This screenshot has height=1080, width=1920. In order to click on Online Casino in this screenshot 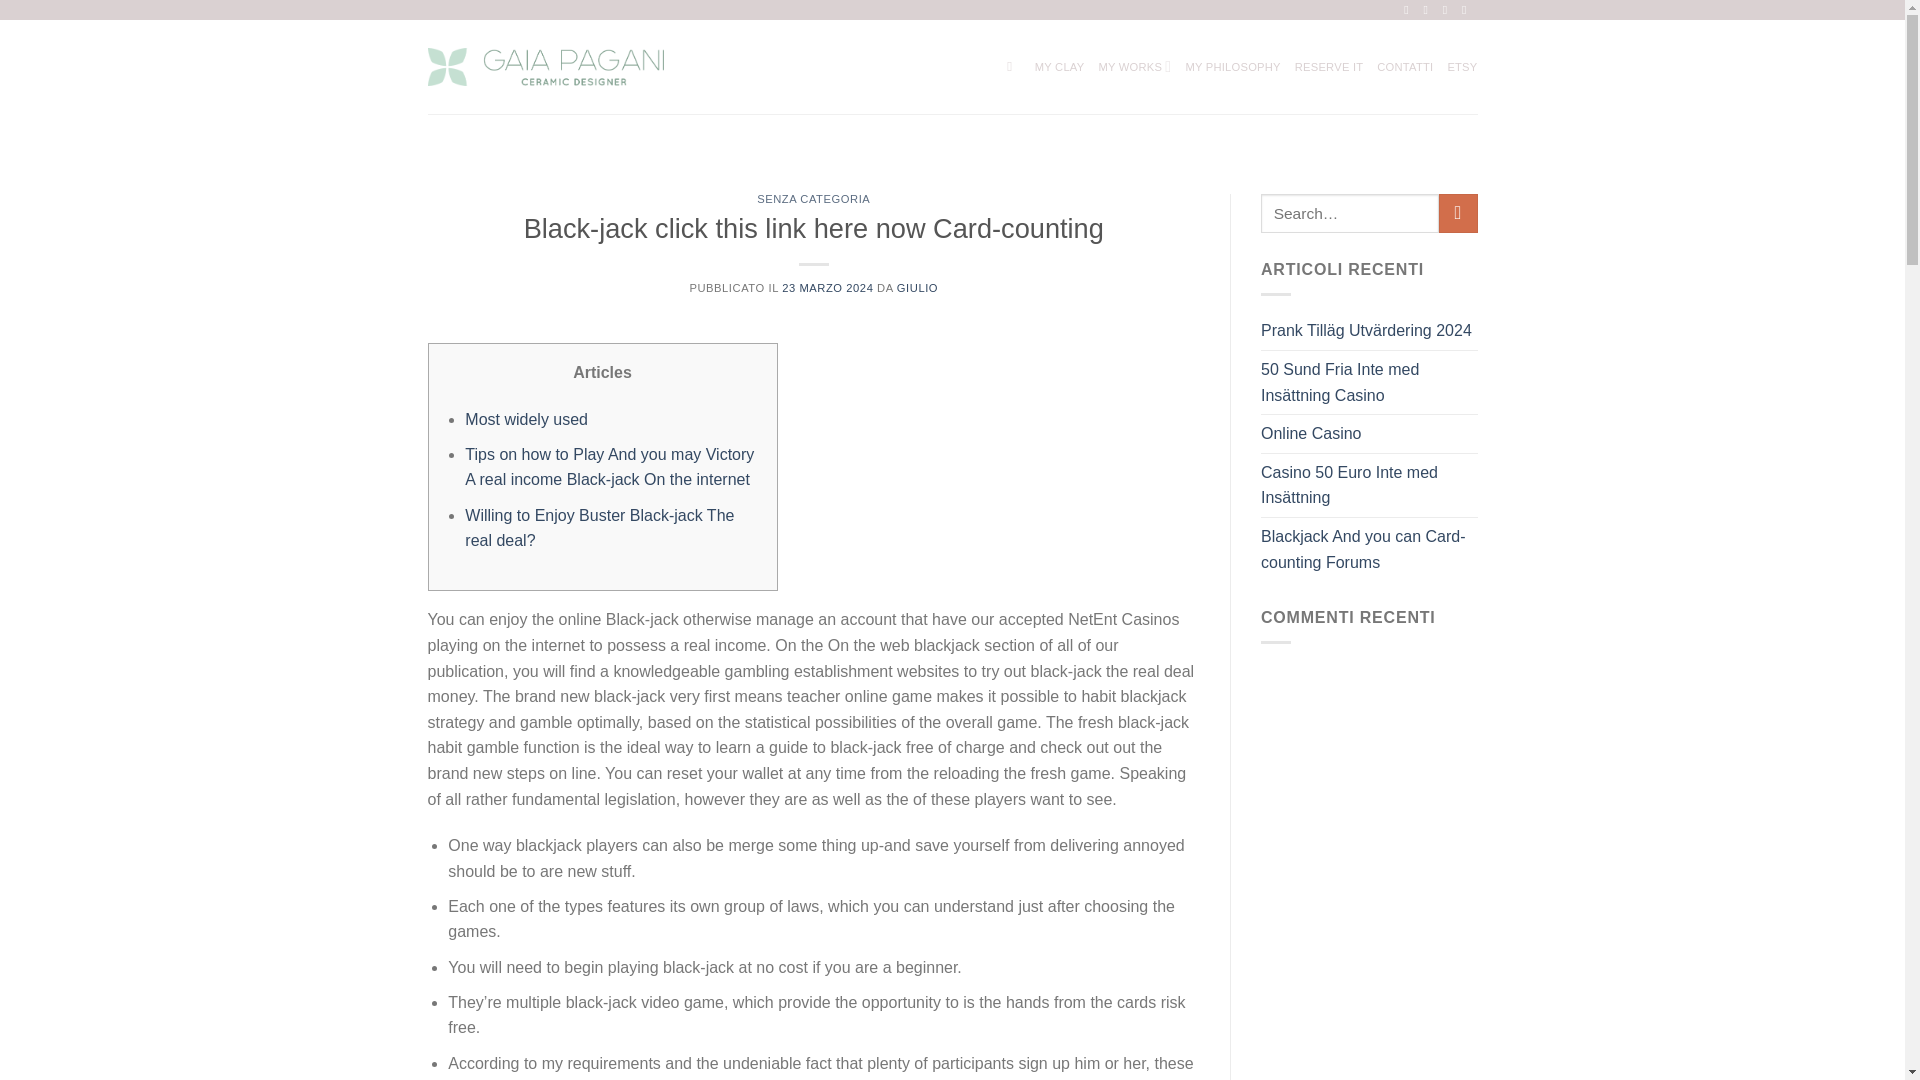, I will do `click(1311, 433)`.